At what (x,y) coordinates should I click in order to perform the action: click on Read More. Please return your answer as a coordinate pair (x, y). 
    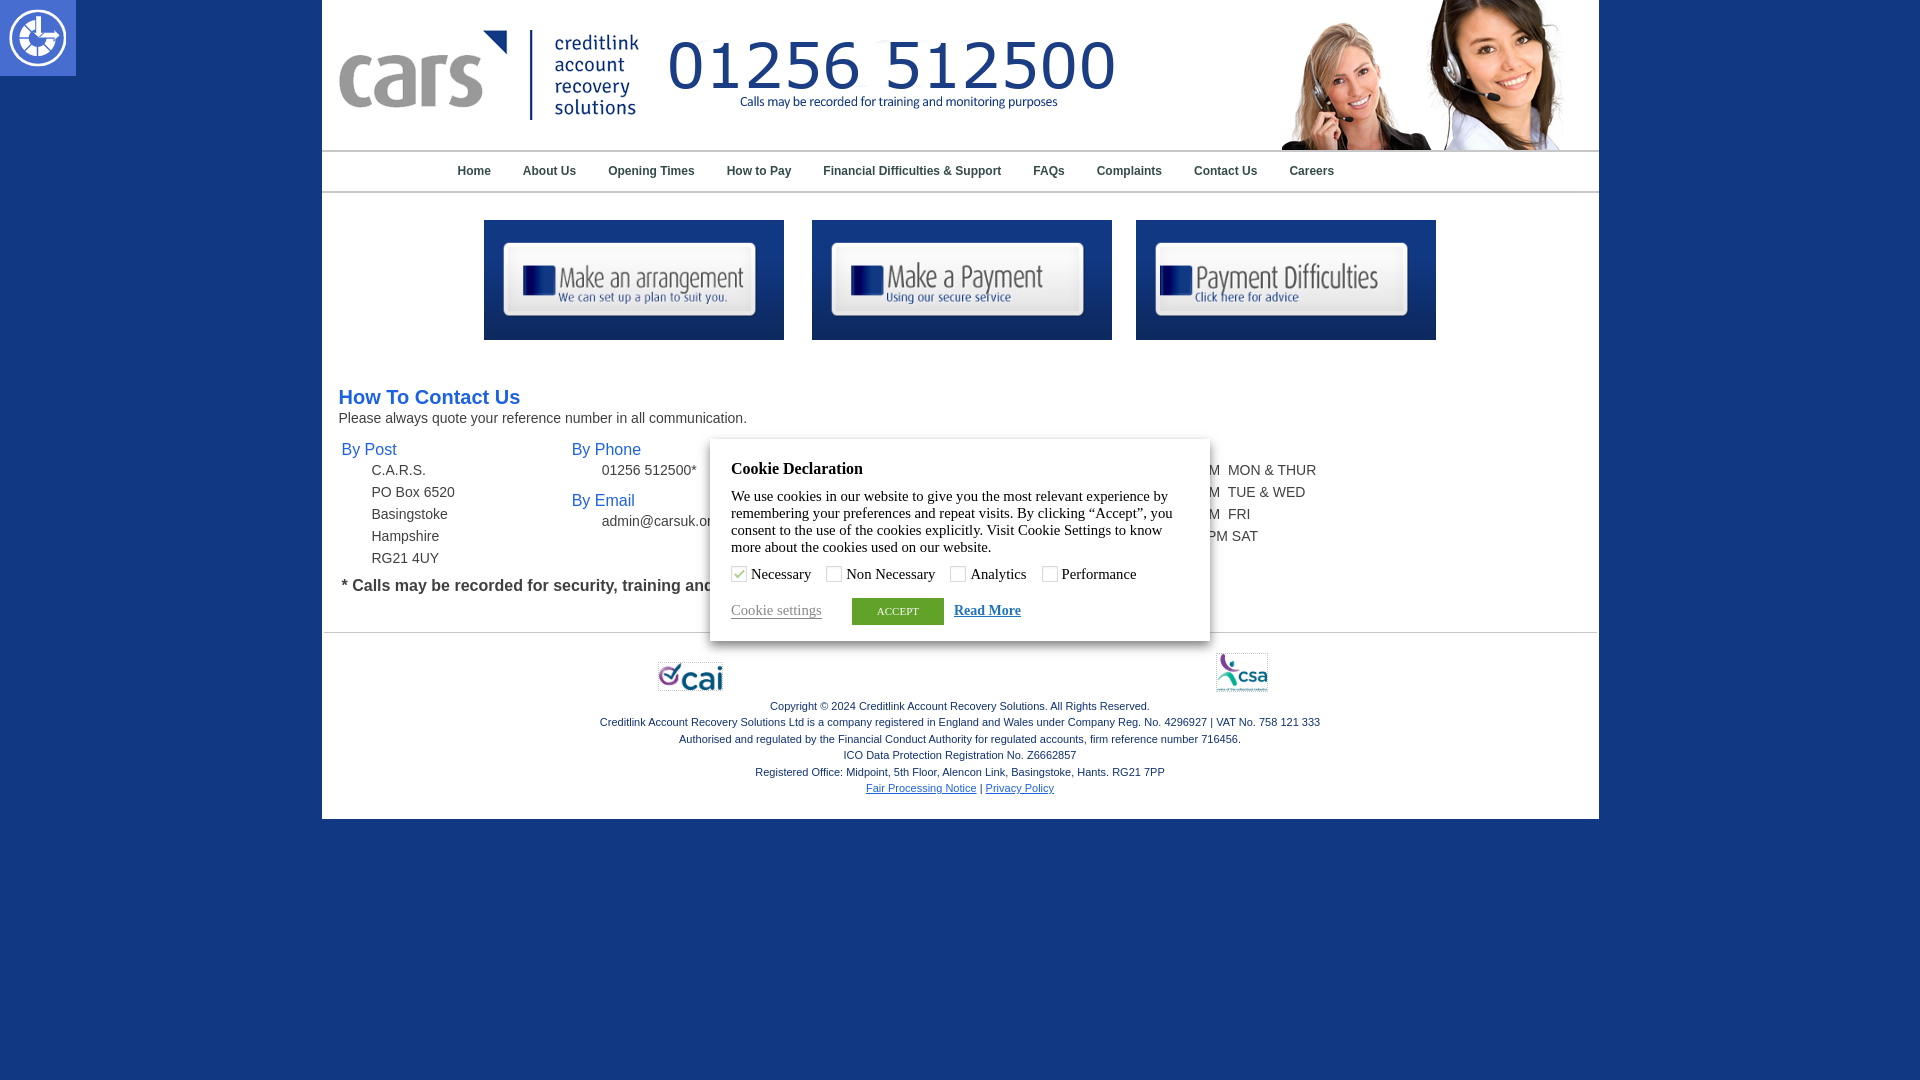
    Looking at the image, I should click on (988, 611).